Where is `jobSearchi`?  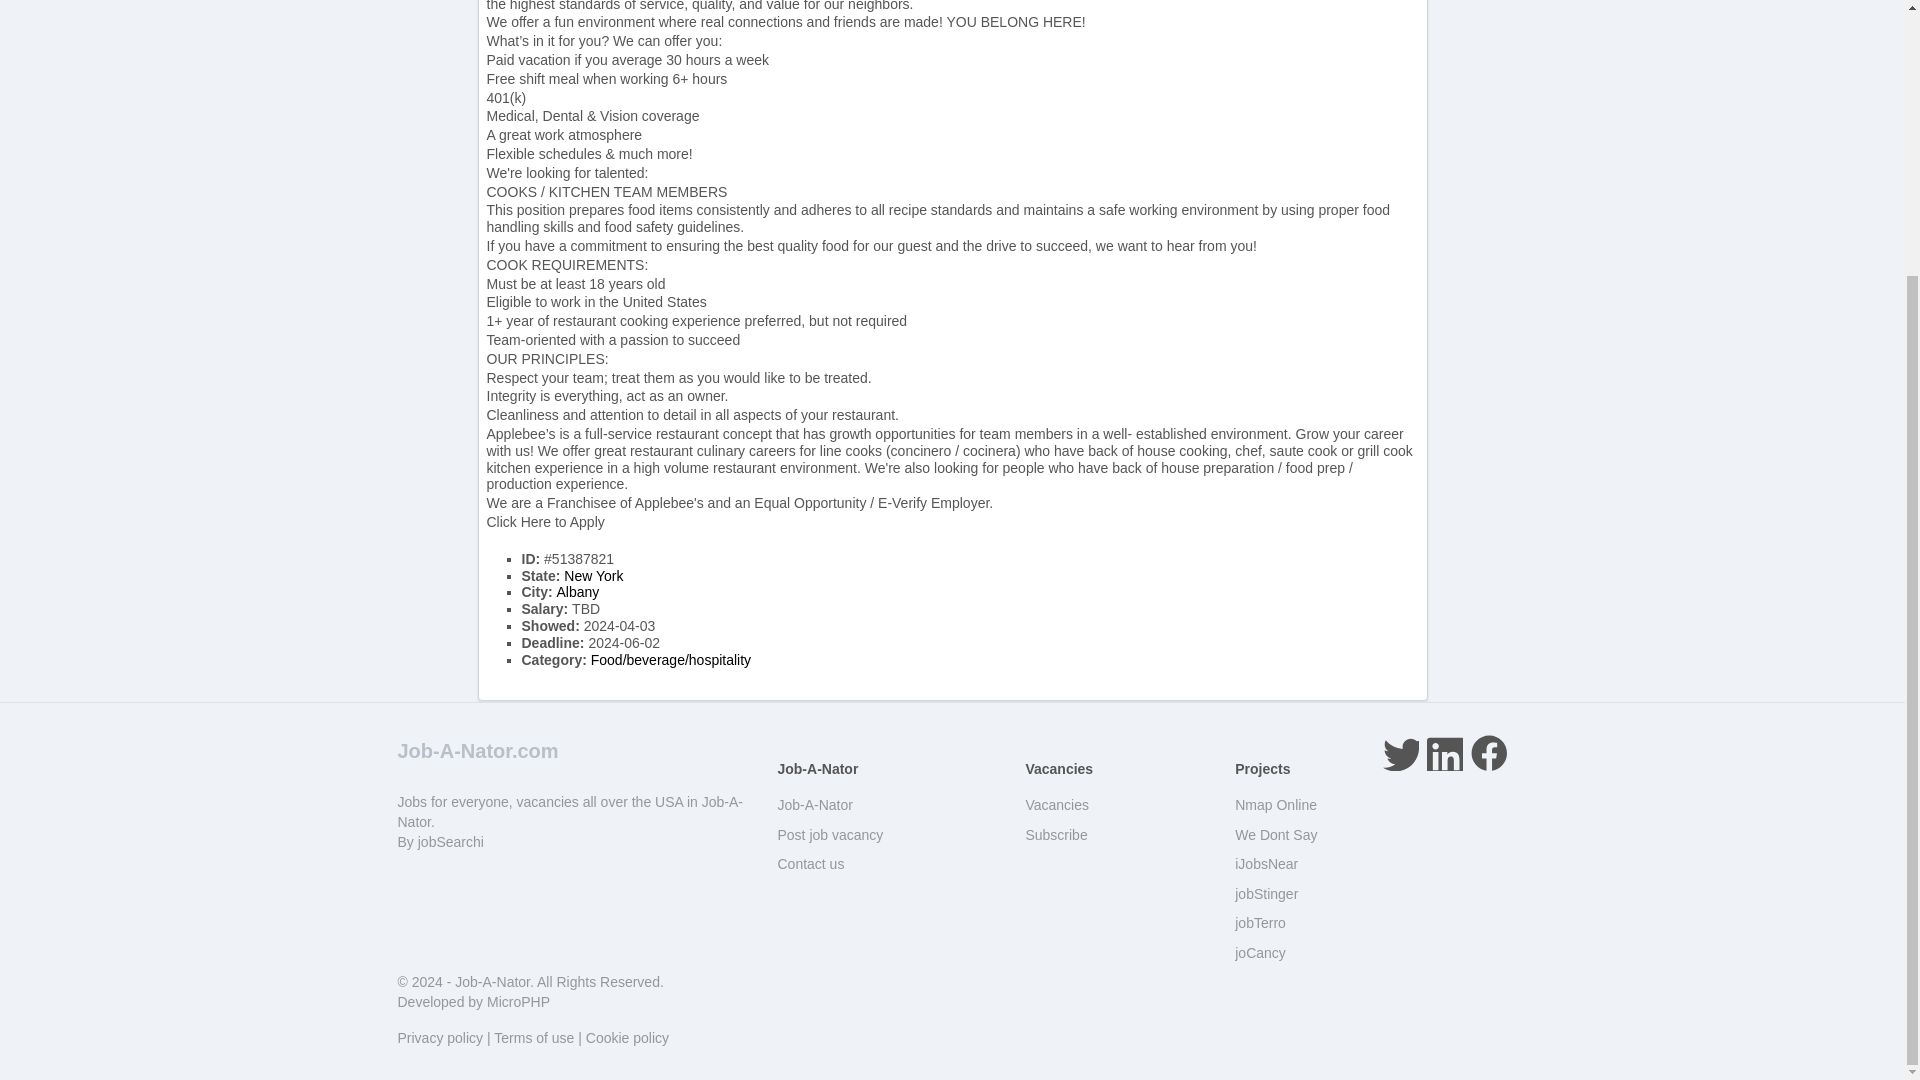
jobSearchi is located at coordinates (450, 841).